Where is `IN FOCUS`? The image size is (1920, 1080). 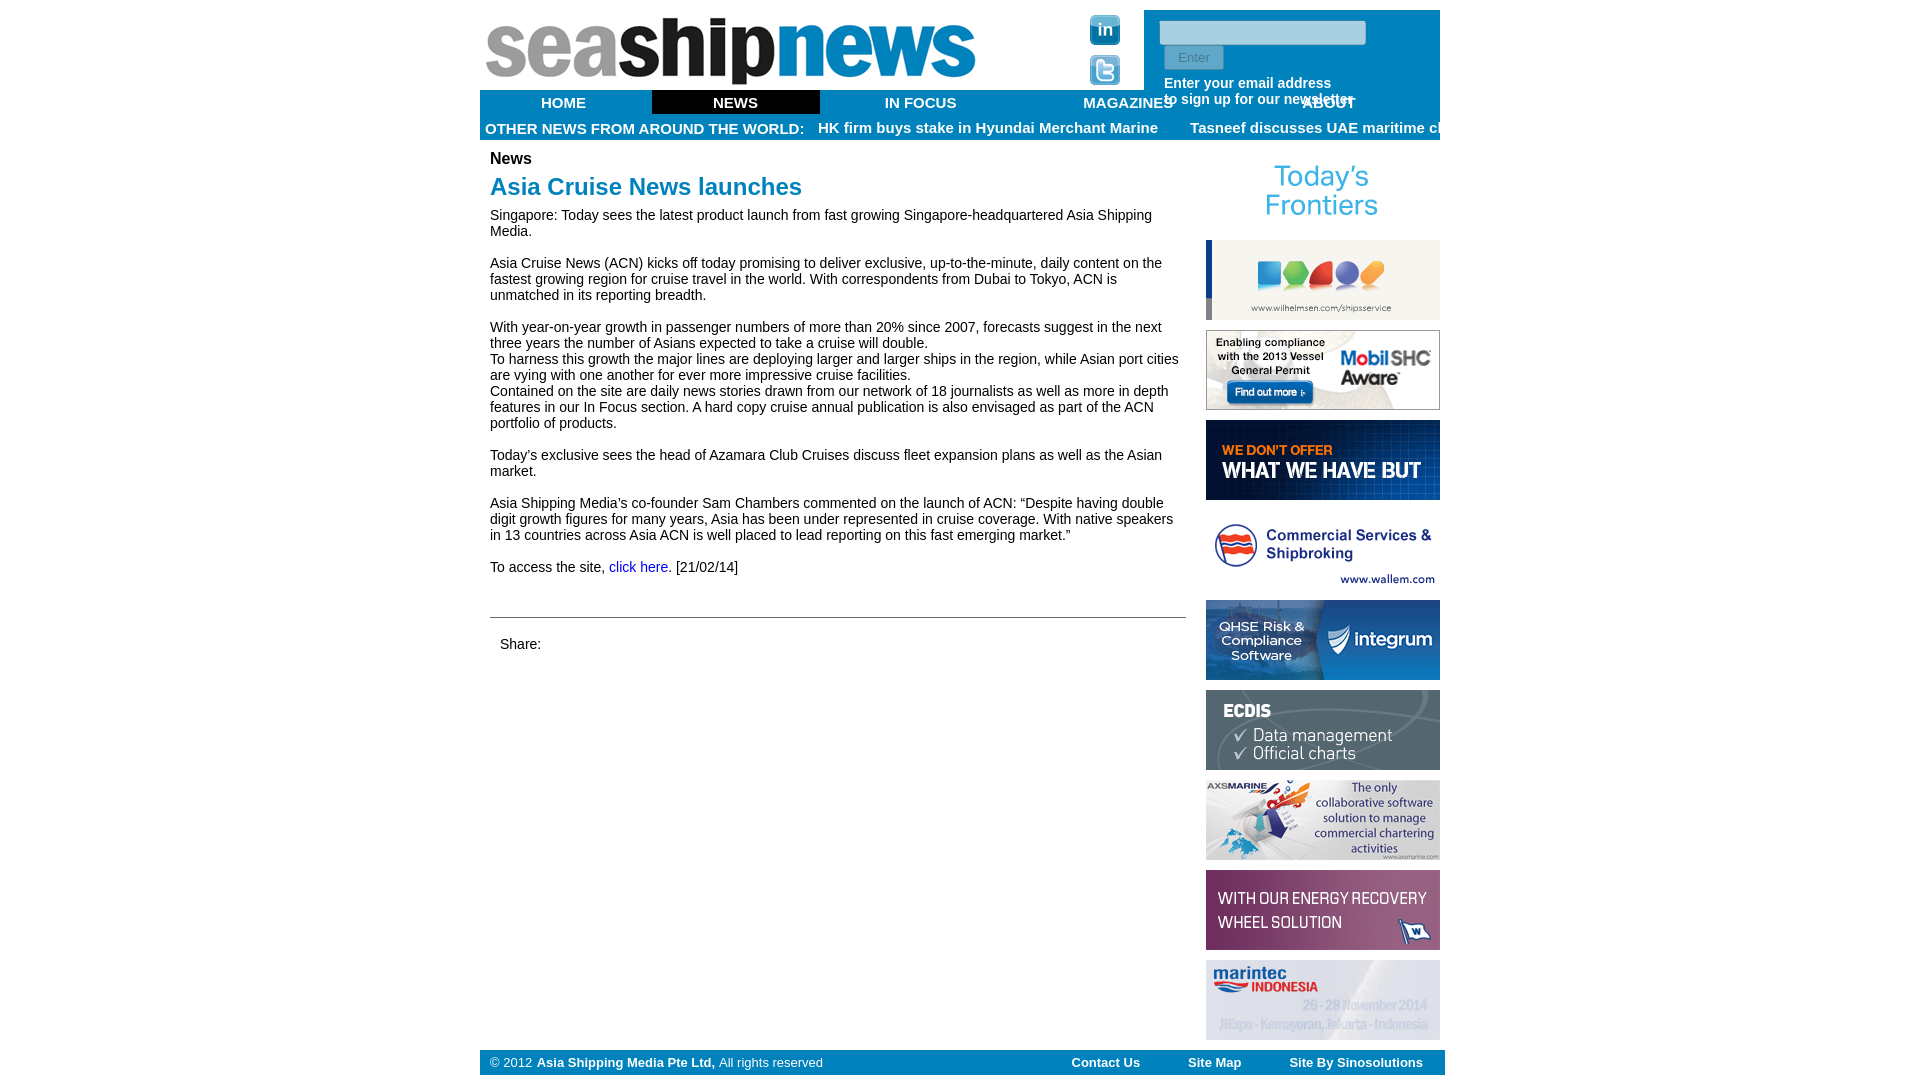 IN FOCUS is located at coordinates (921, 102).